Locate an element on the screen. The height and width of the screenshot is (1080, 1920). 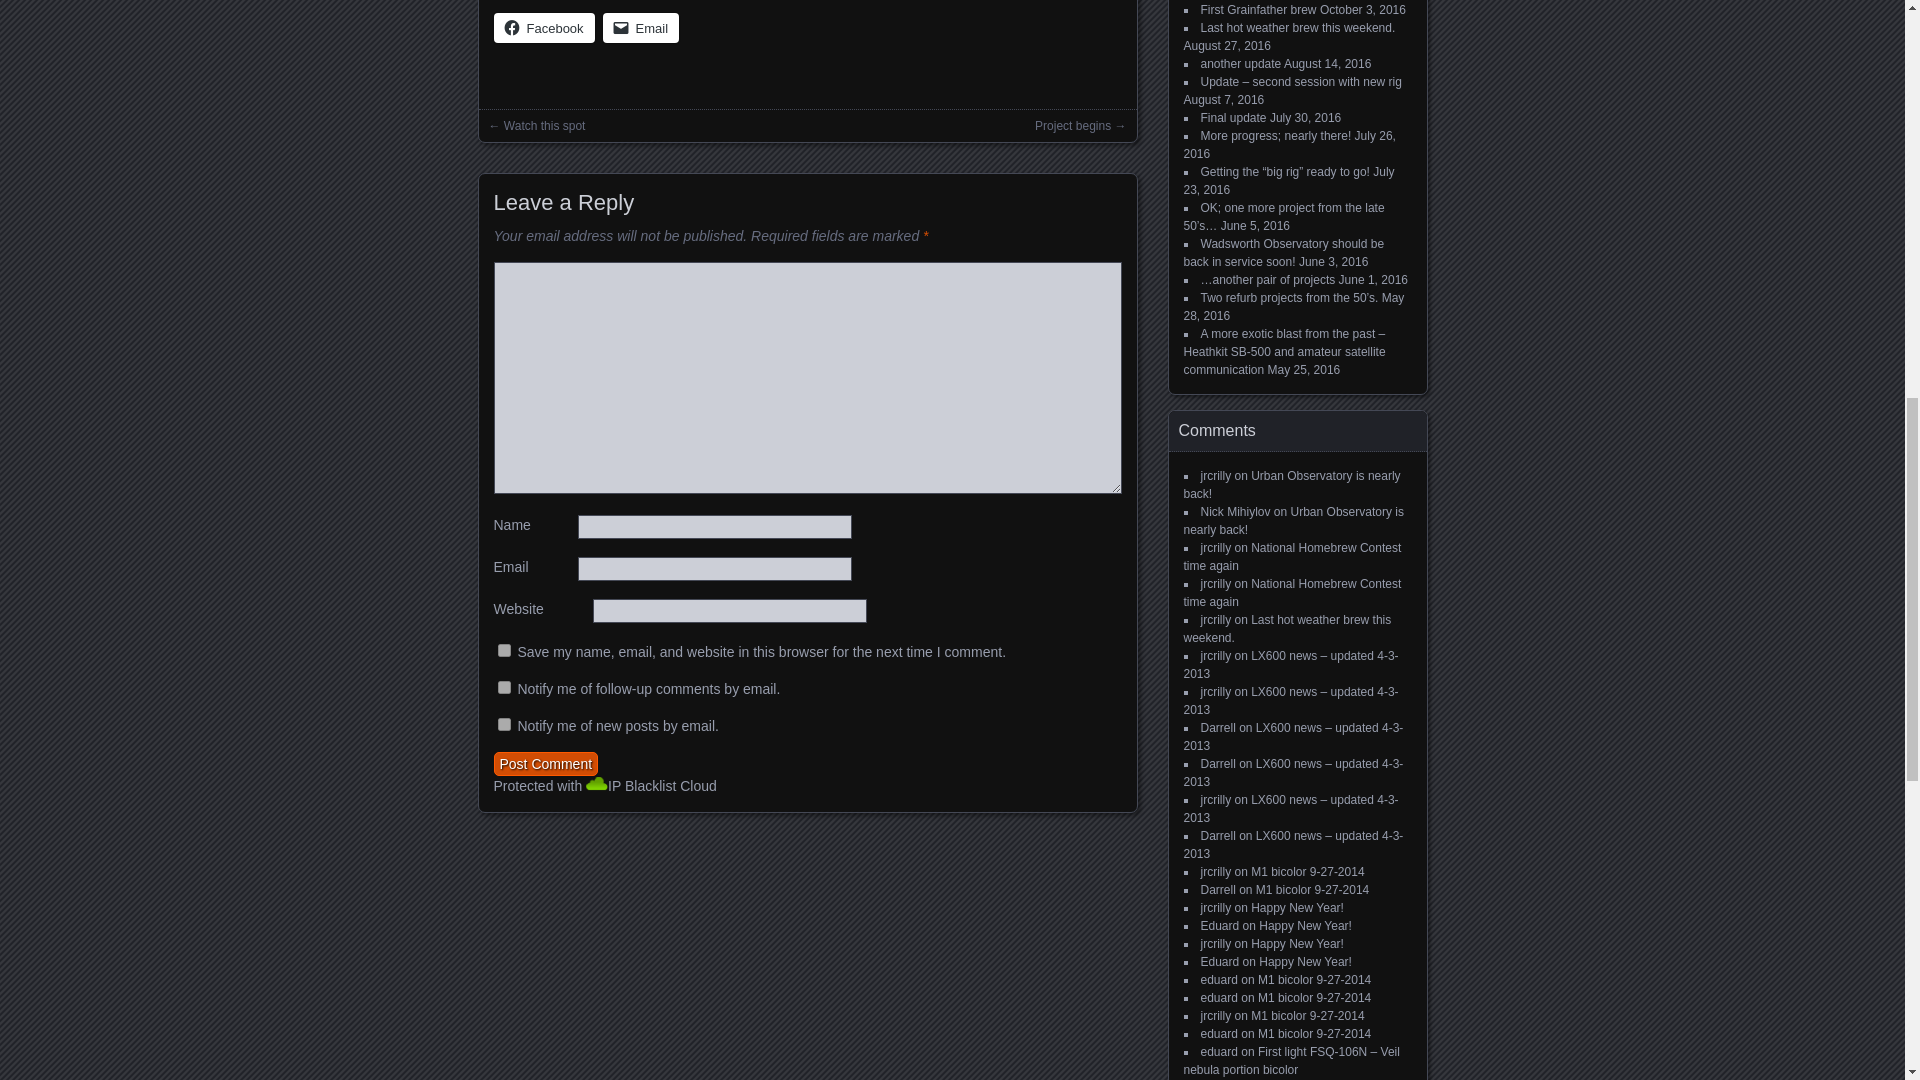
IP Blacklist Cloud is located at coordinates (662, 785).